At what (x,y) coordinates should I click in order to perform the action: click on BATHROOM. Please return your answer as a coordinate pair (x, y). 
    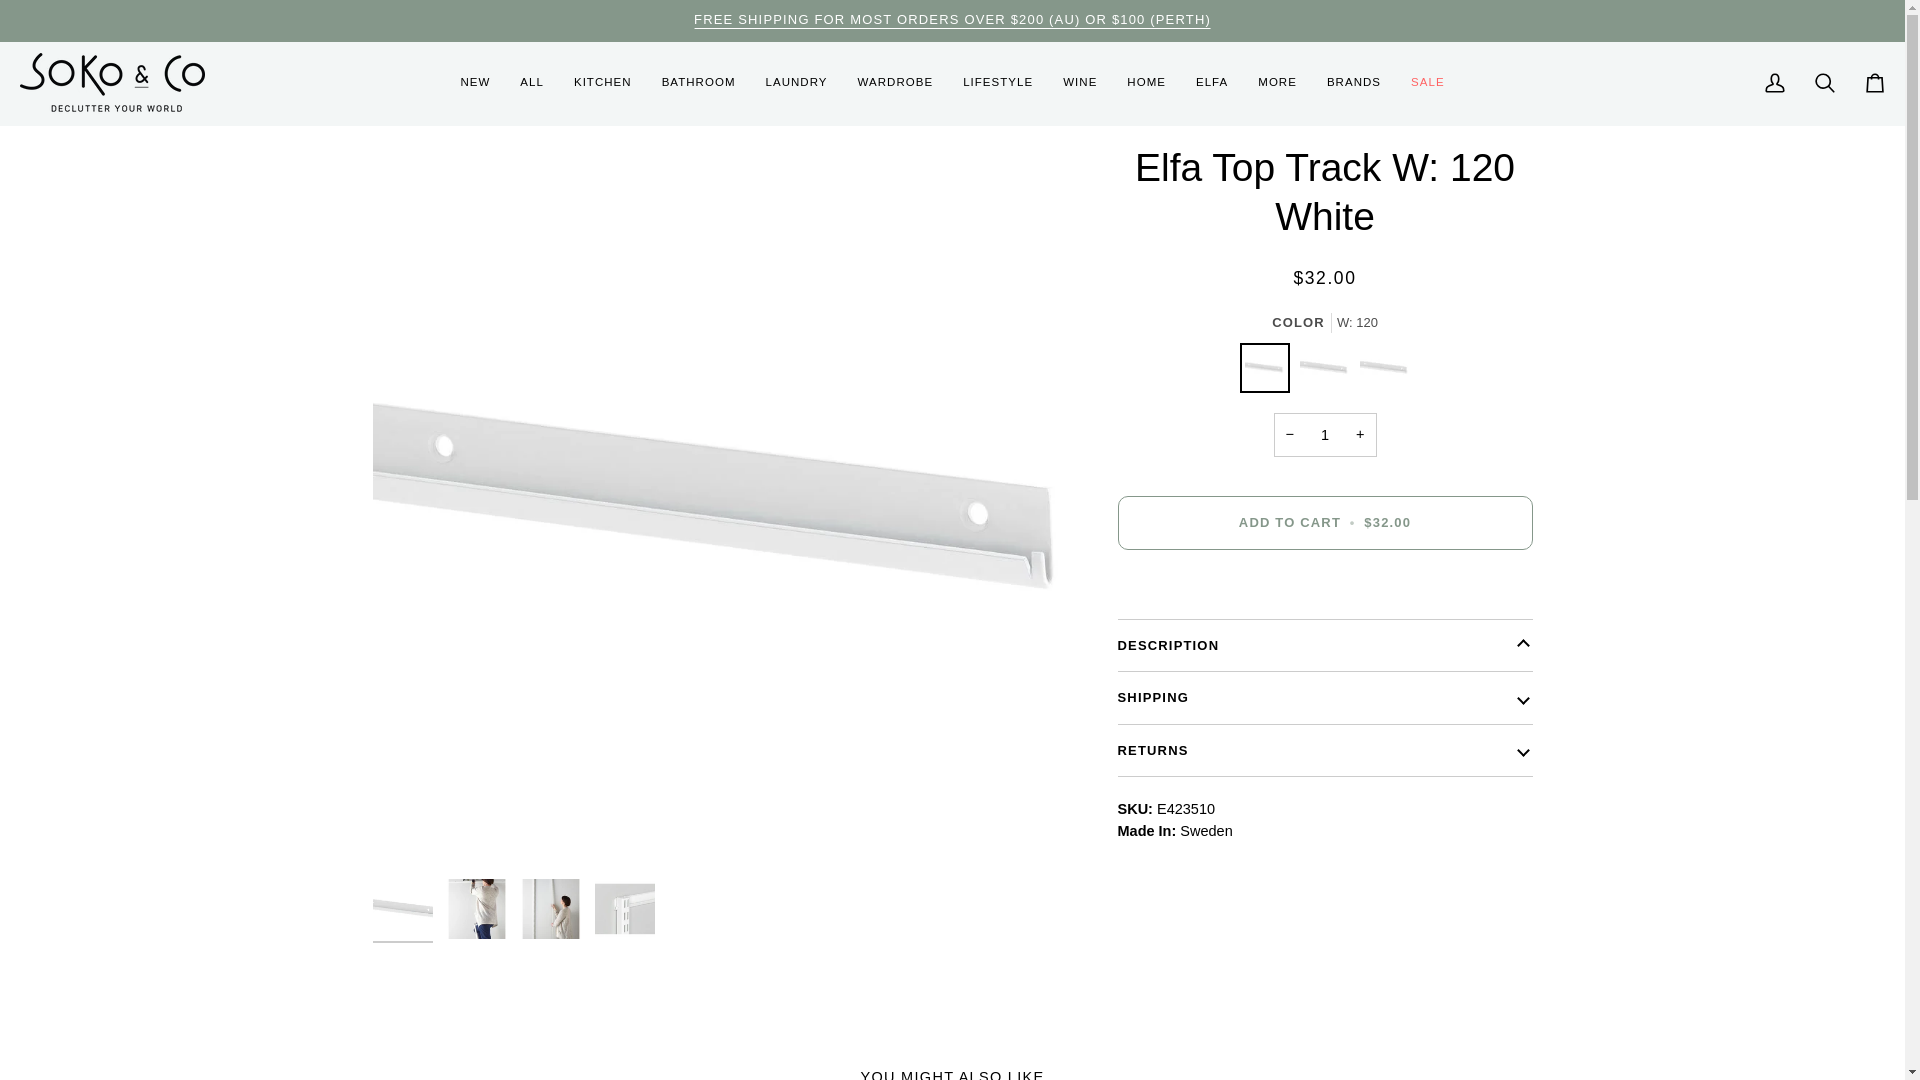
    Looking at the image, I should click on (698, 84).